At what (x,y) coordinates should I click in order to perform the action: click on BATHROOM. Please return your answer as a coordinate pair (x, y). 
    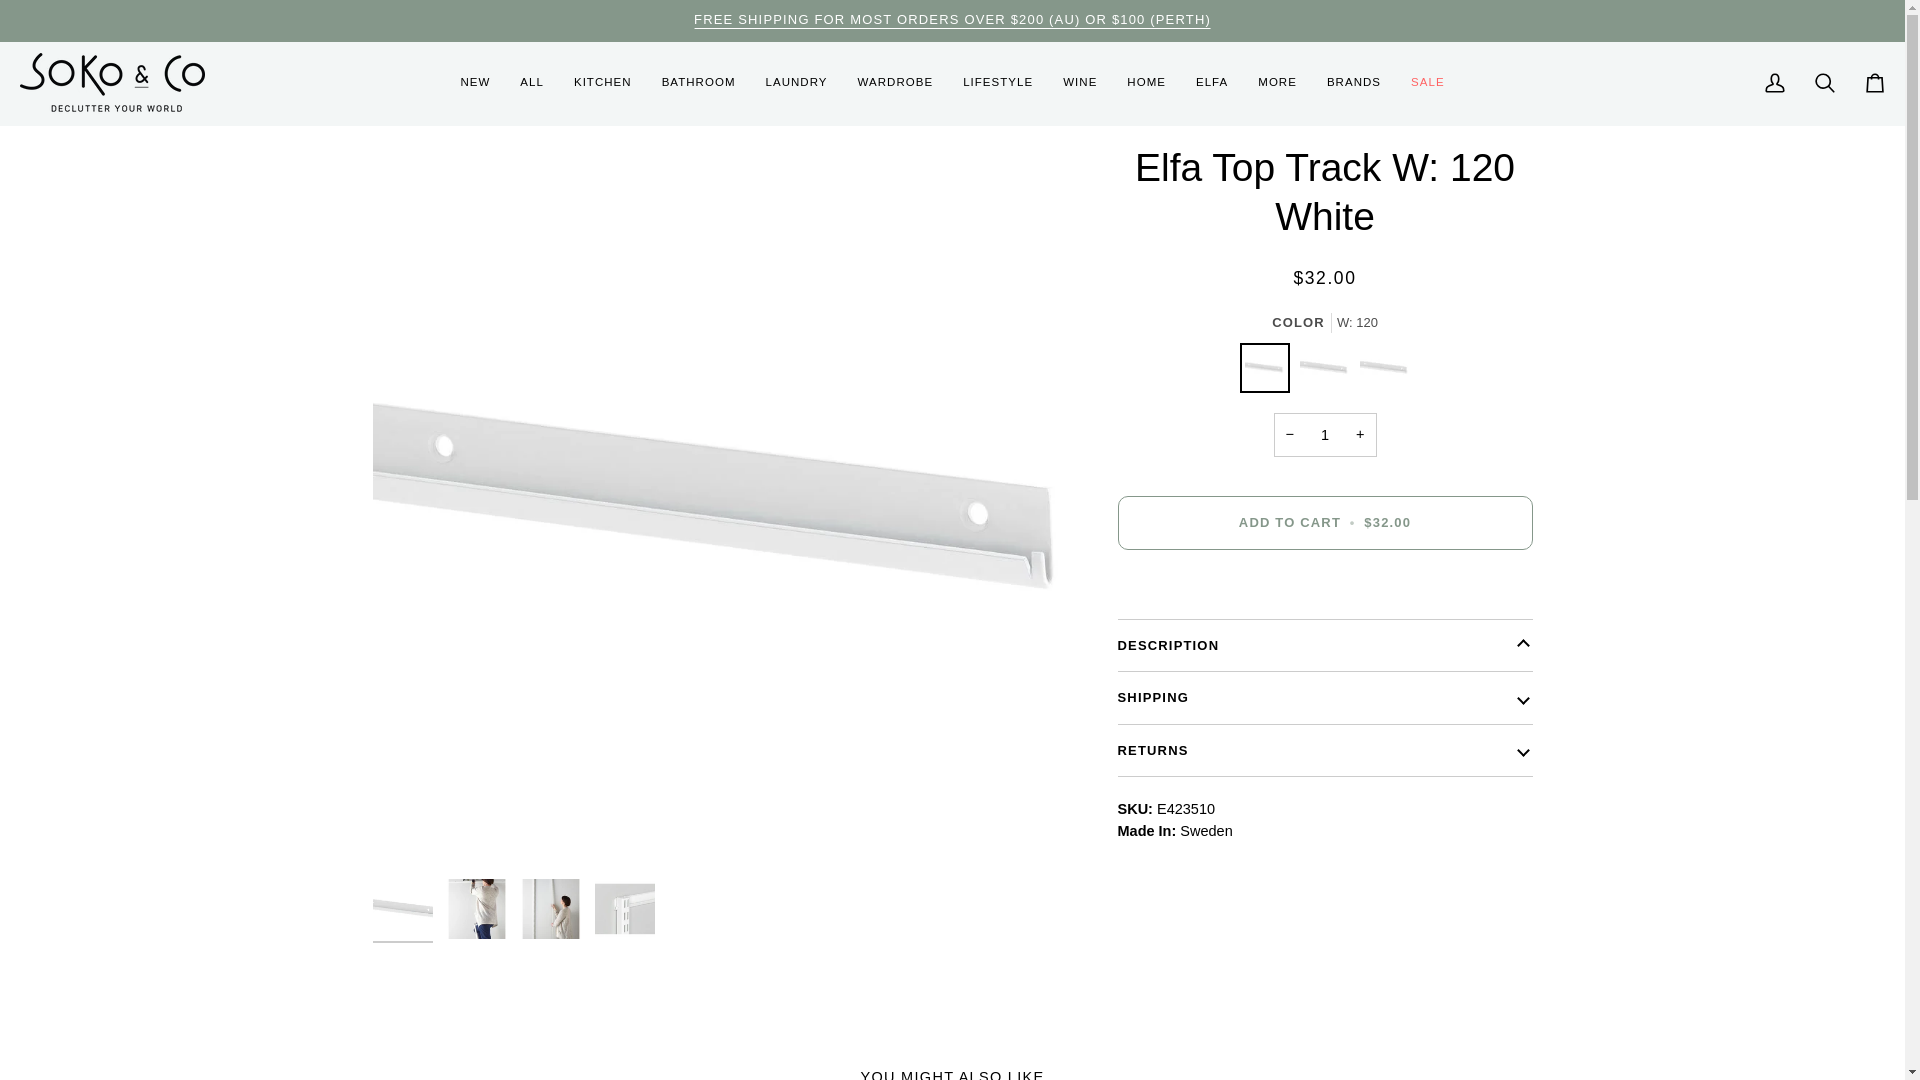
    Looking at the image, I should click on (698, 84).